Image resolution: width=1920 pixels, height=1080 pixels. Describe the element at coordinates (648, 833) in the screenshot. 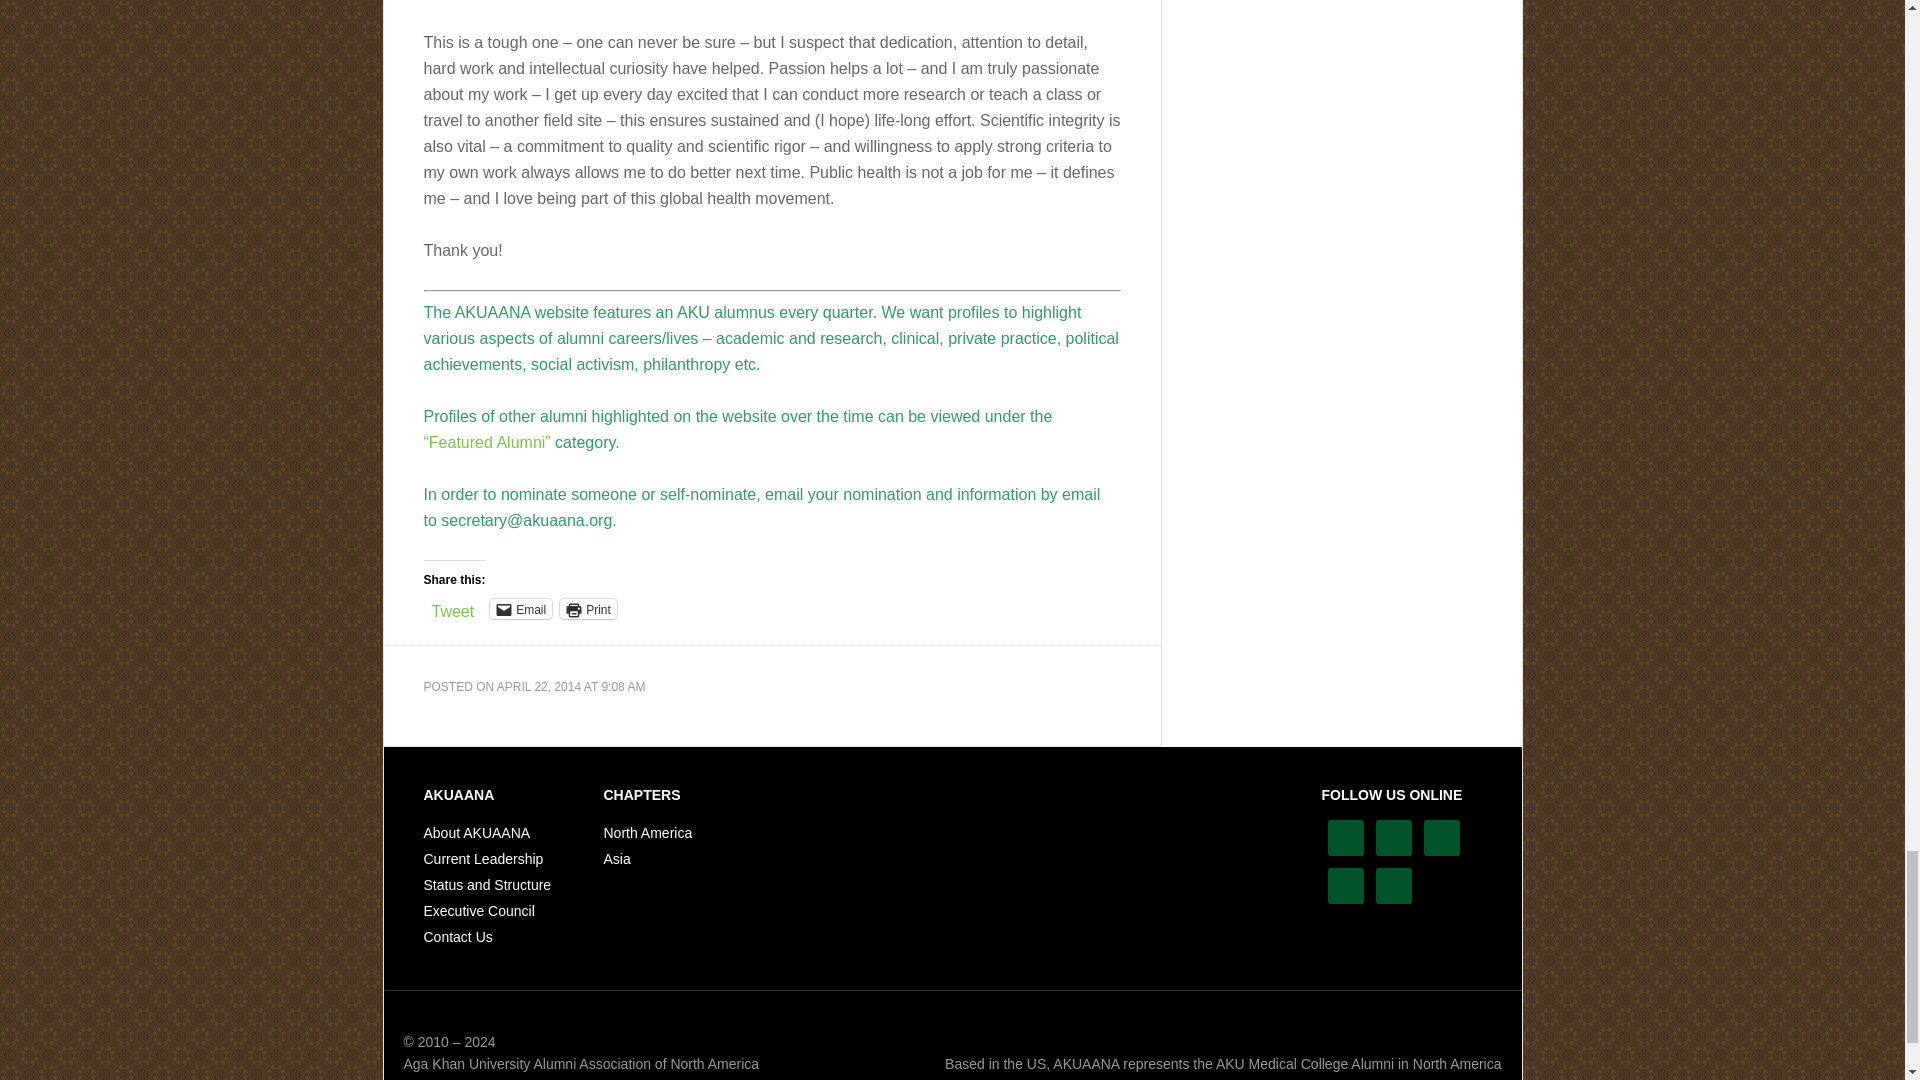

I see `North America` at that location.